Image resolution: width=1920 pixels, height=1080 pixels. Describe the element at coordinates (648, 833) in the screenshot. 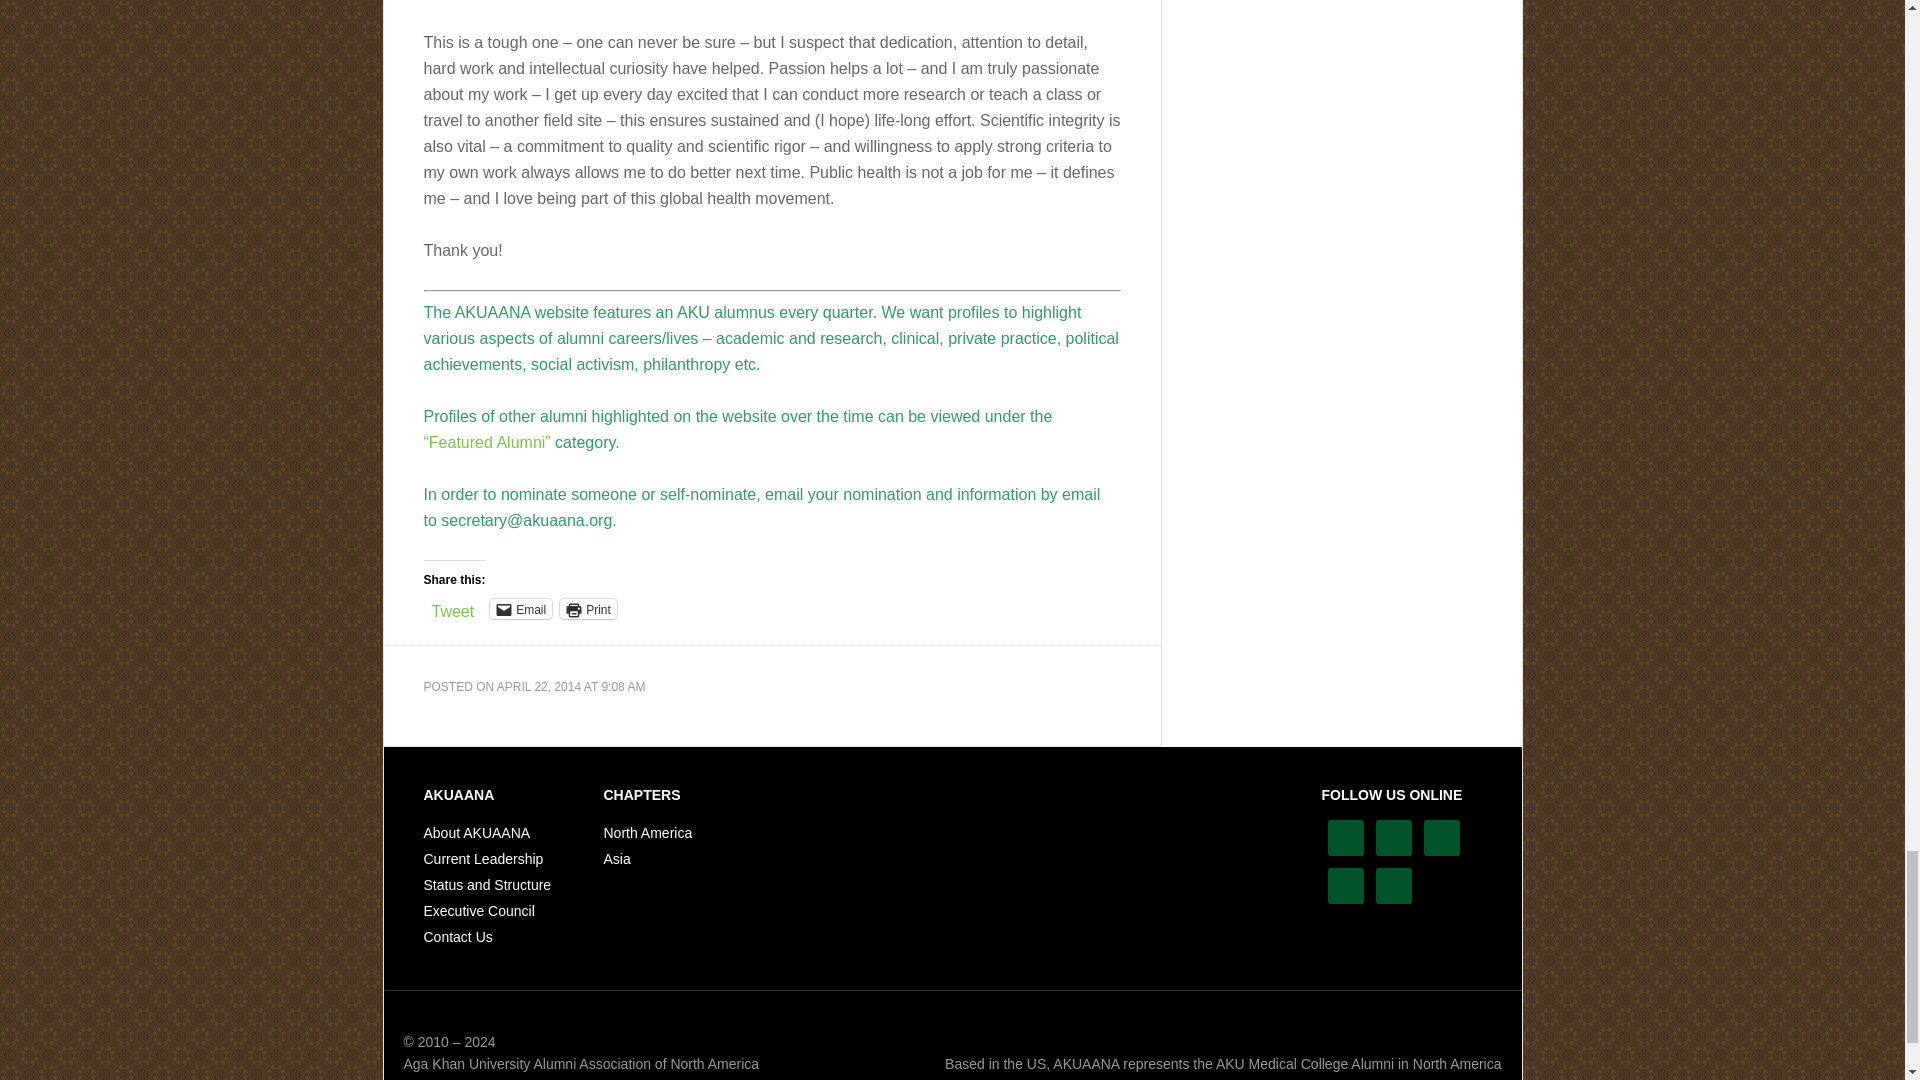

I see `North America` at that location.